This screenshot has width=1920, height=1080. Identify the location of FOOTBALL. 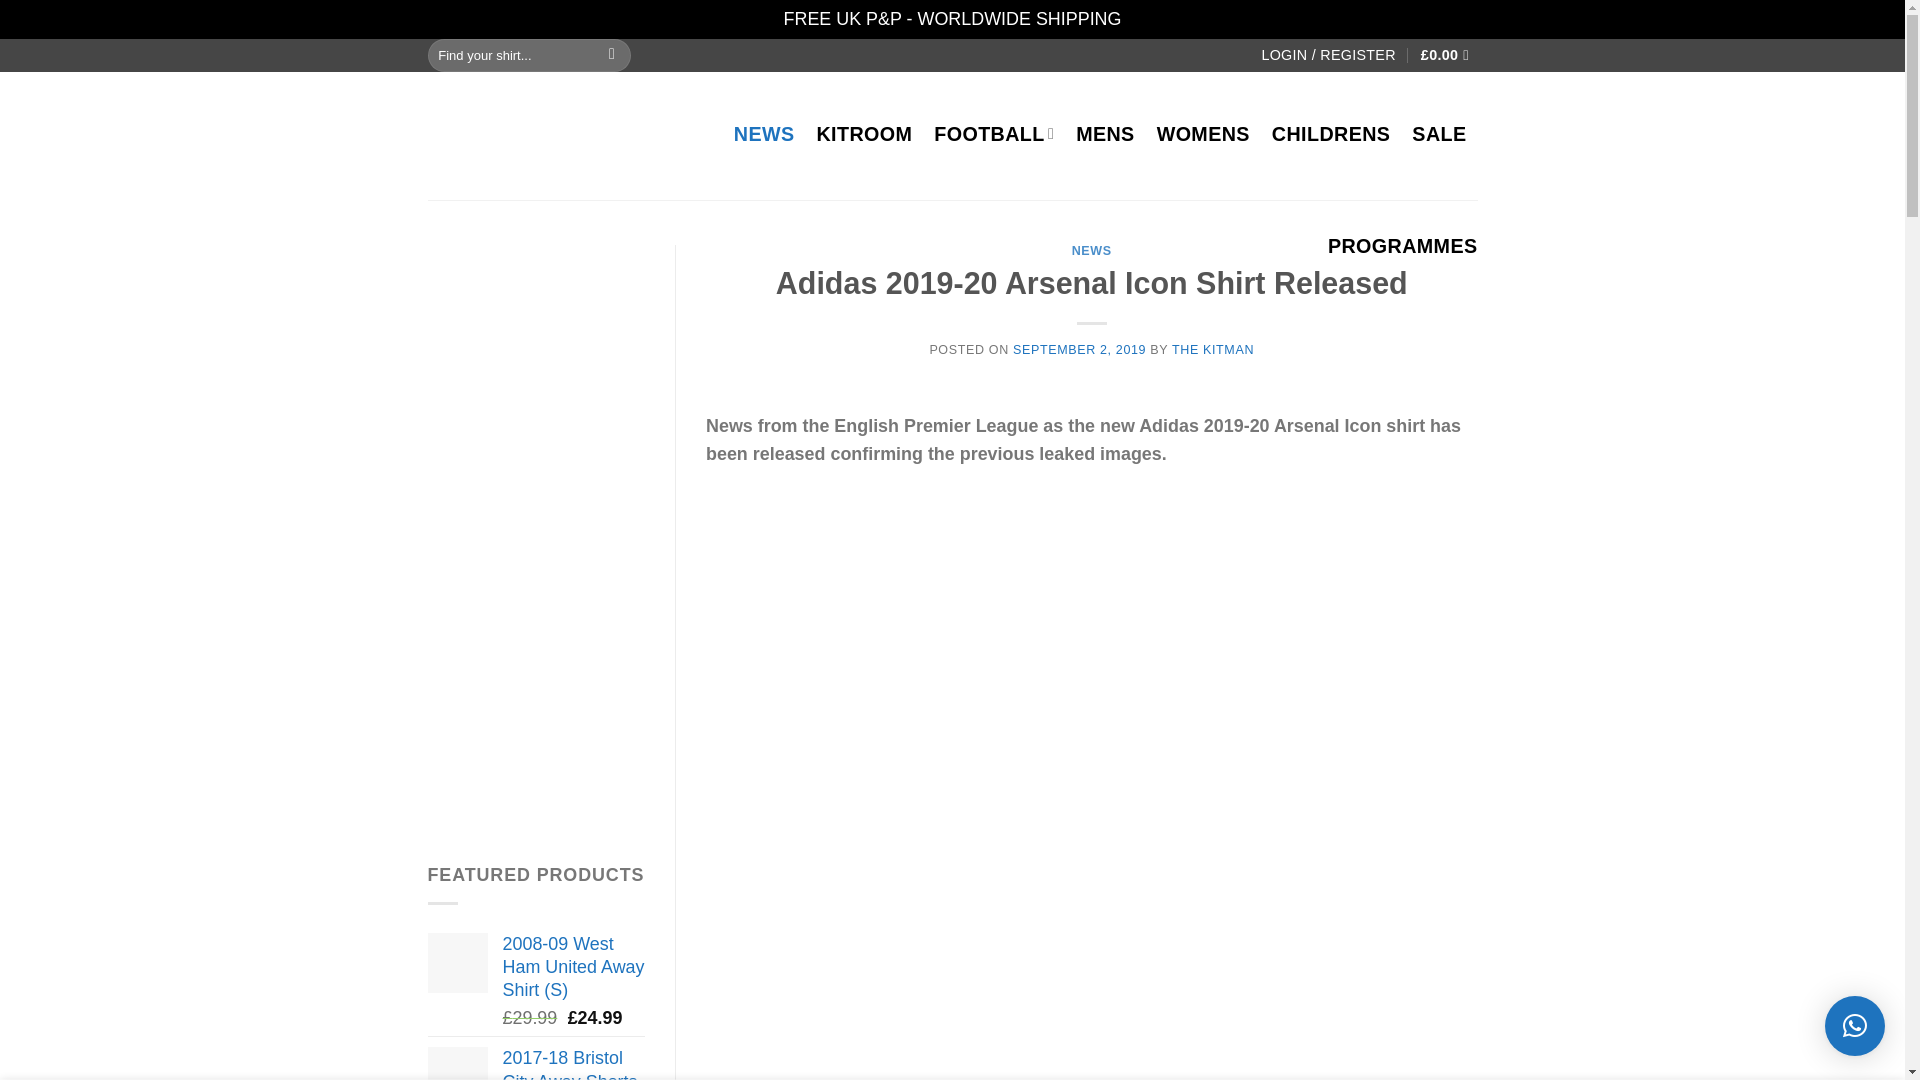
(994, 134).